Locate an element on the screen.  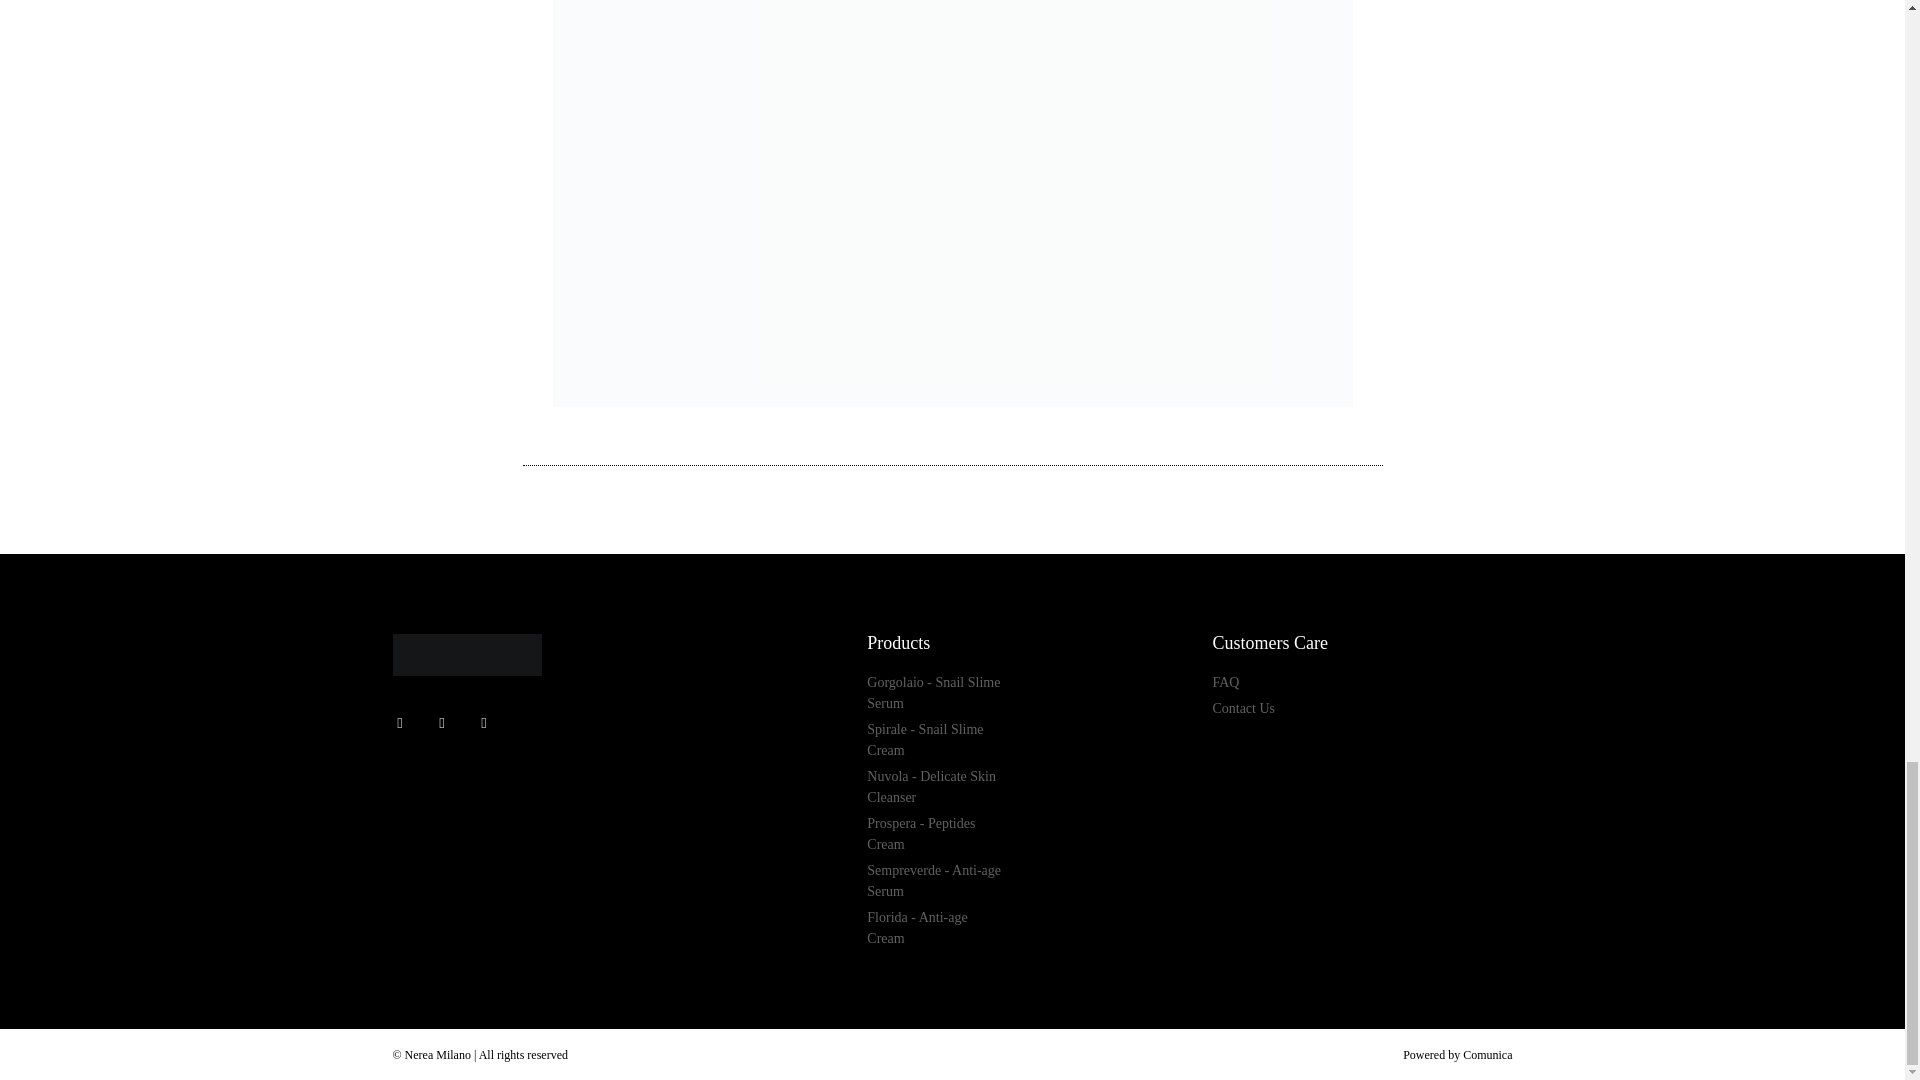
Prospera - Peptides Cream is located at coordinates (936, 834).